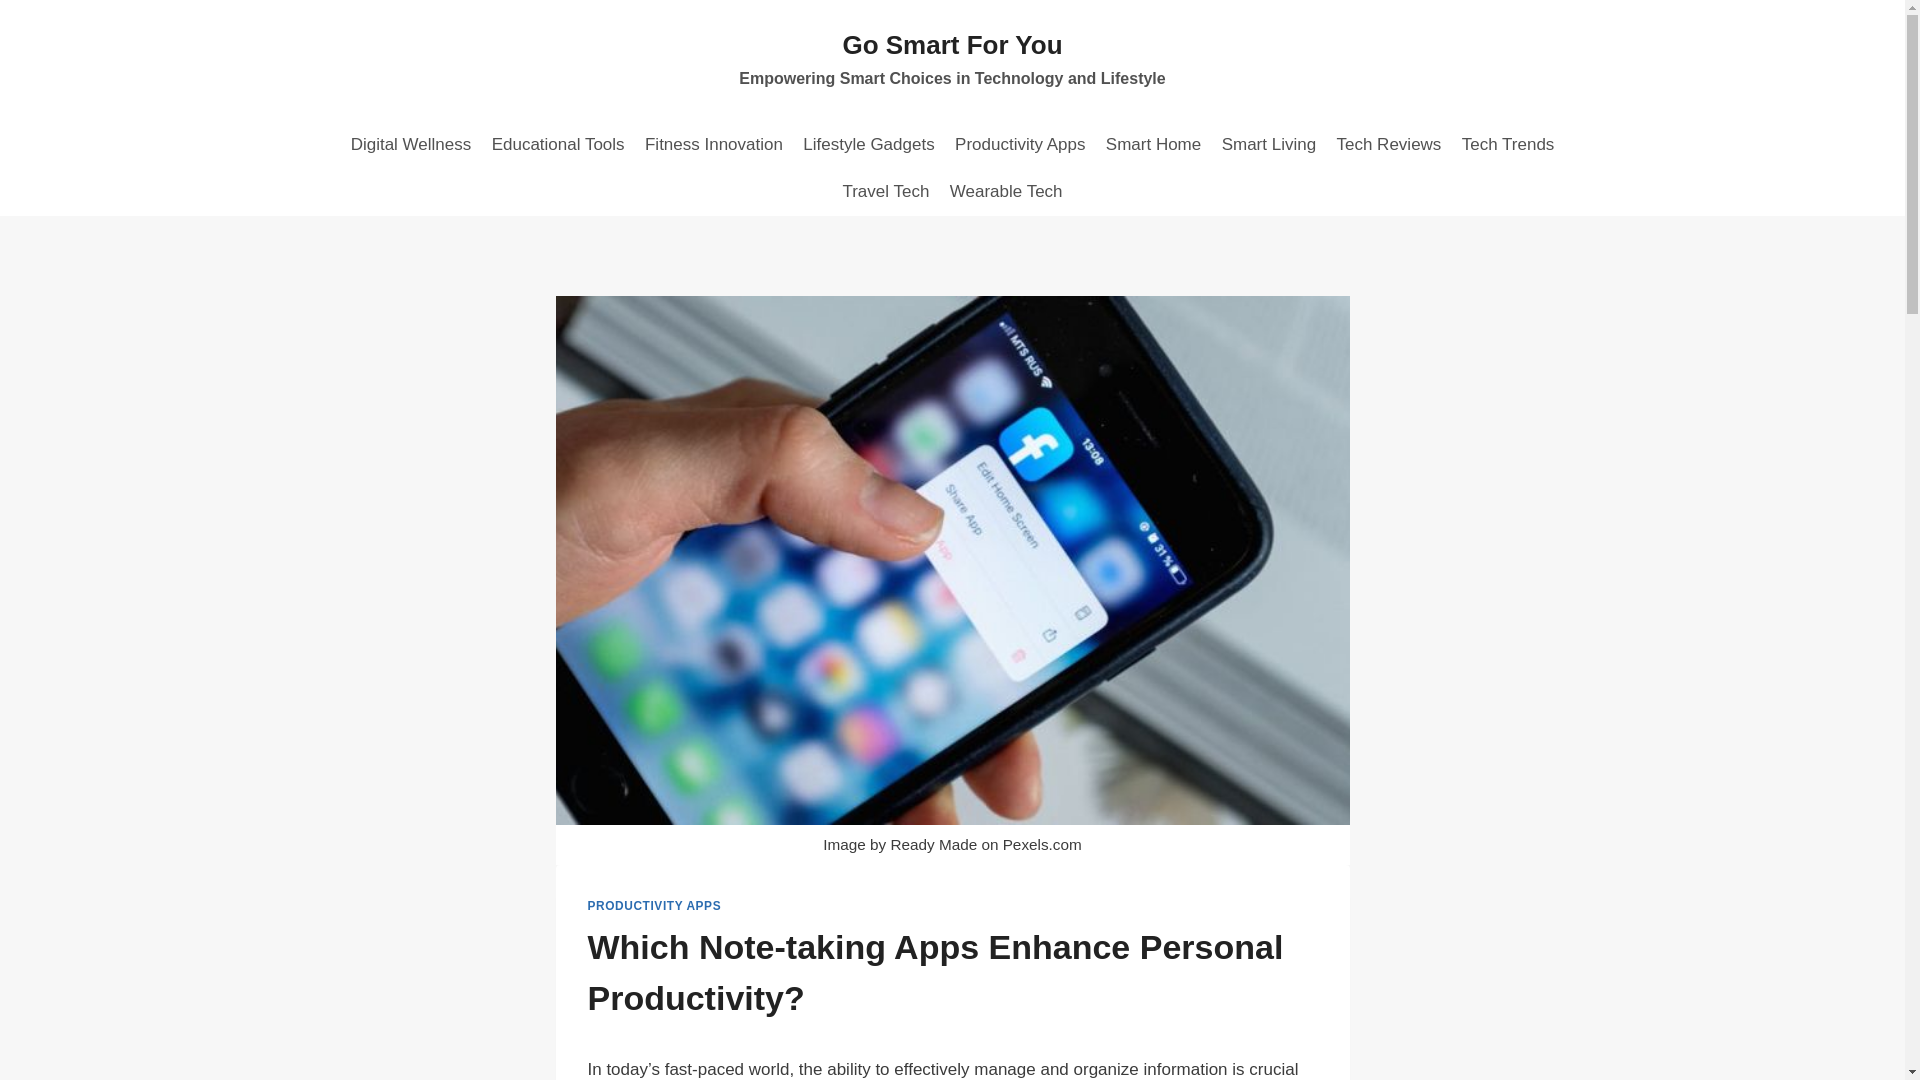 This screenshot has width=1920, height=1080. I want to click on Educational Tools, so click(557, 144).